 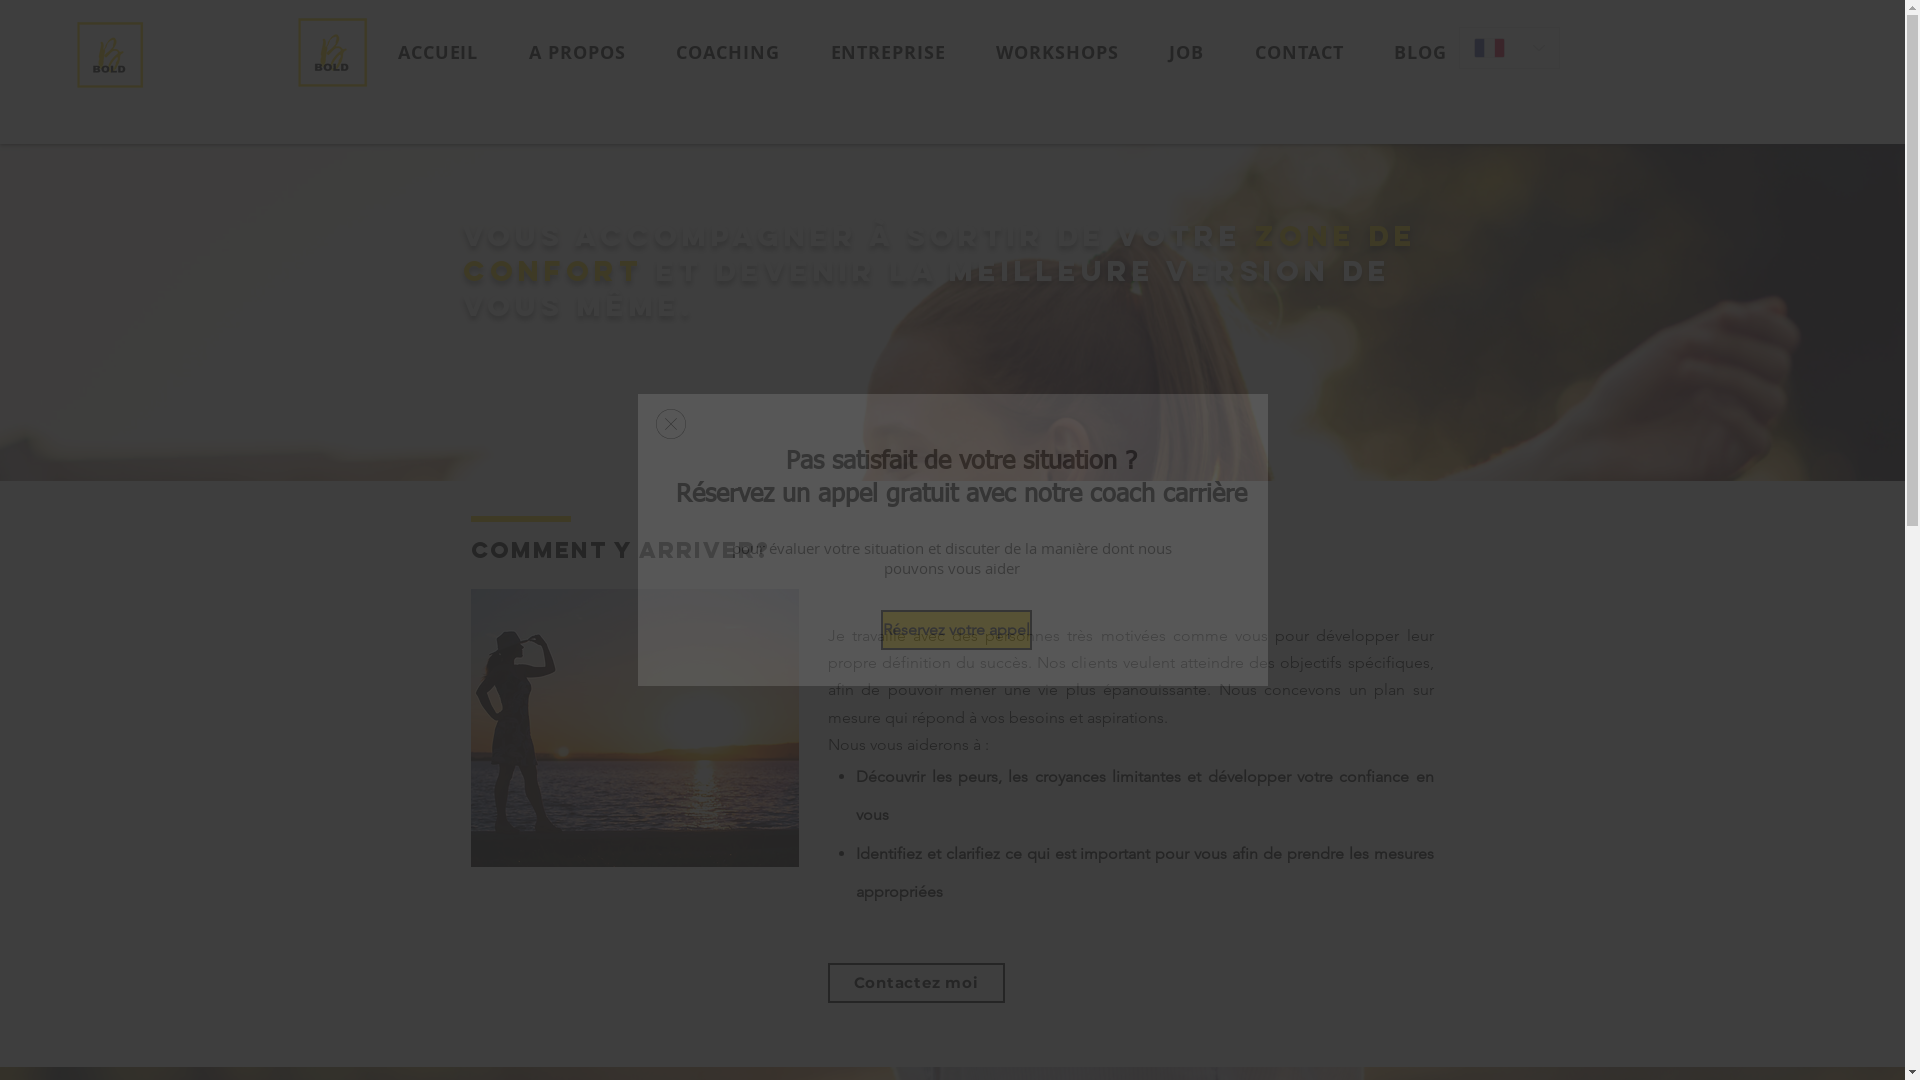 What do you see at coordinates (1187, 52) in the screenshot?
I see `JOB` at bounding box center [1187, 52].